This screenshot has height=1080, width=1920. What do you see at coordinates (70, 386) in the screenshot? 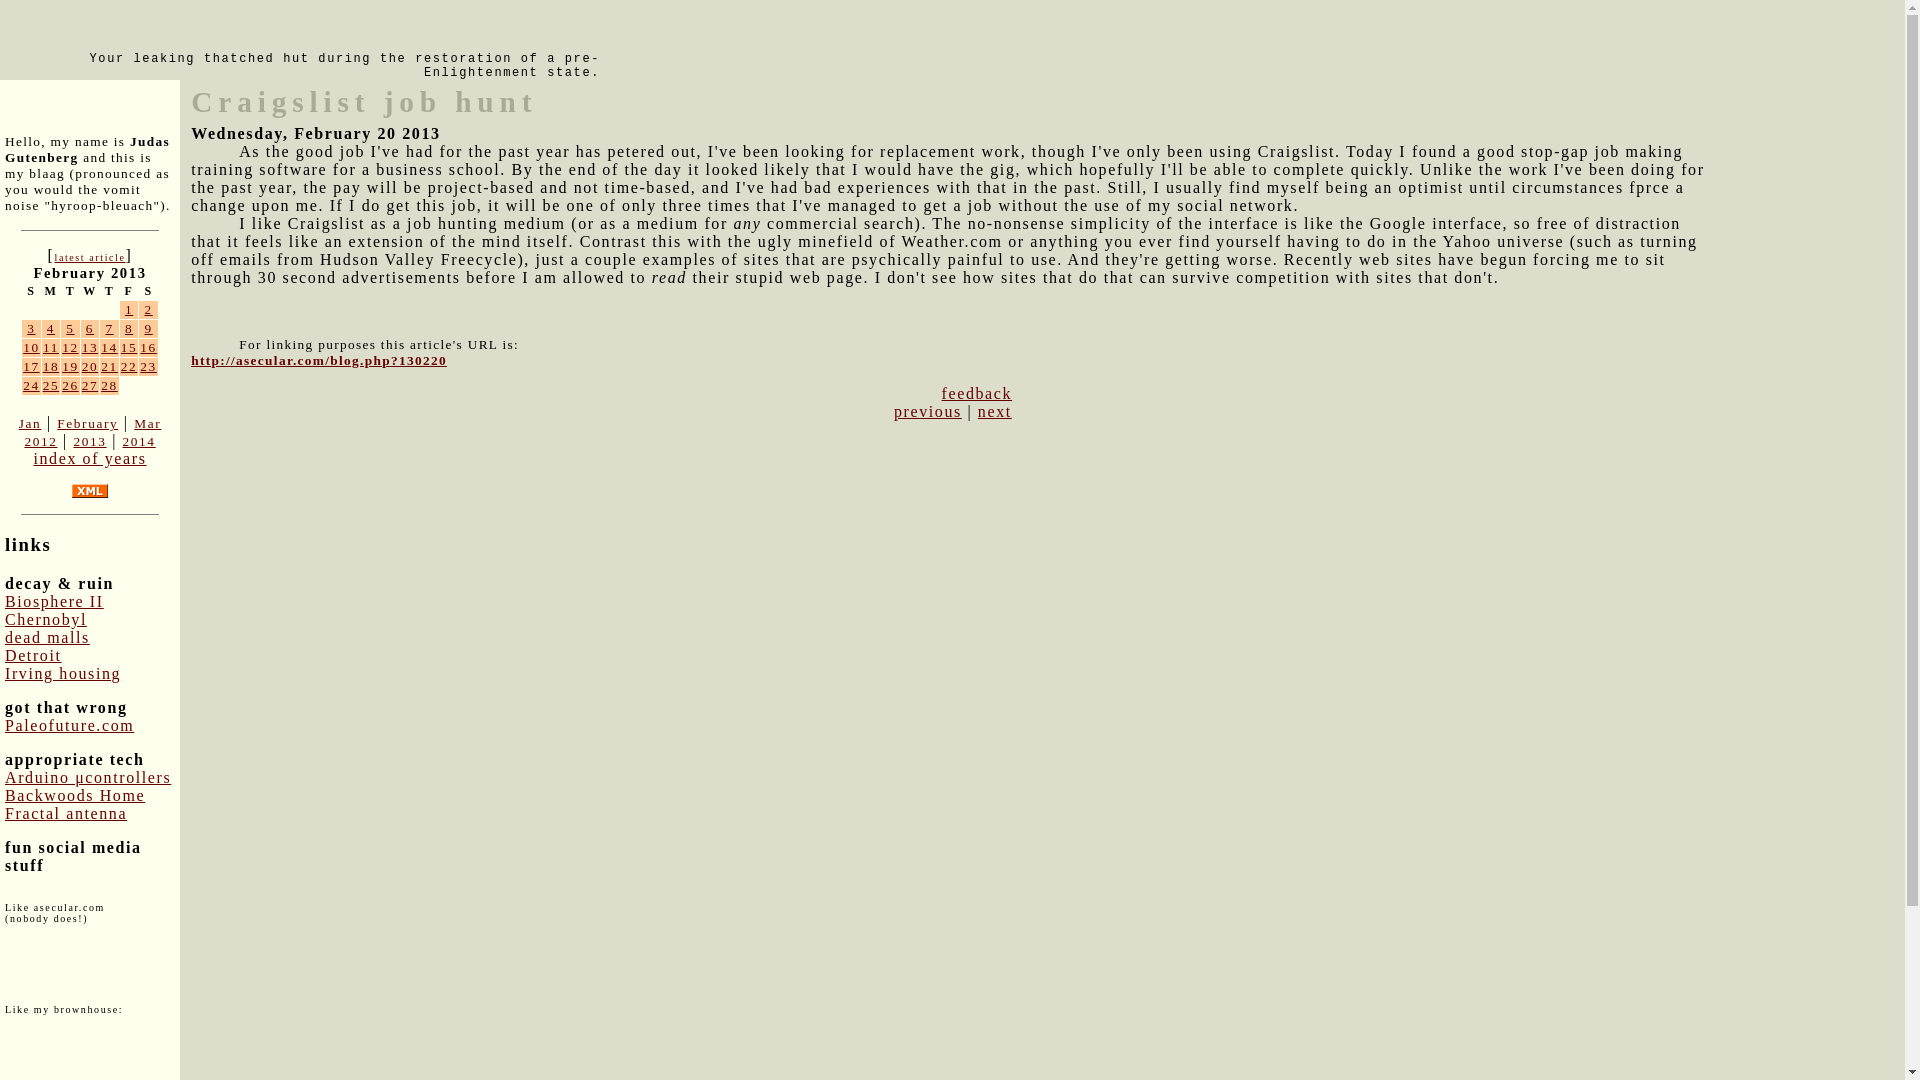
I see `26` at bounding box center [70, 386].